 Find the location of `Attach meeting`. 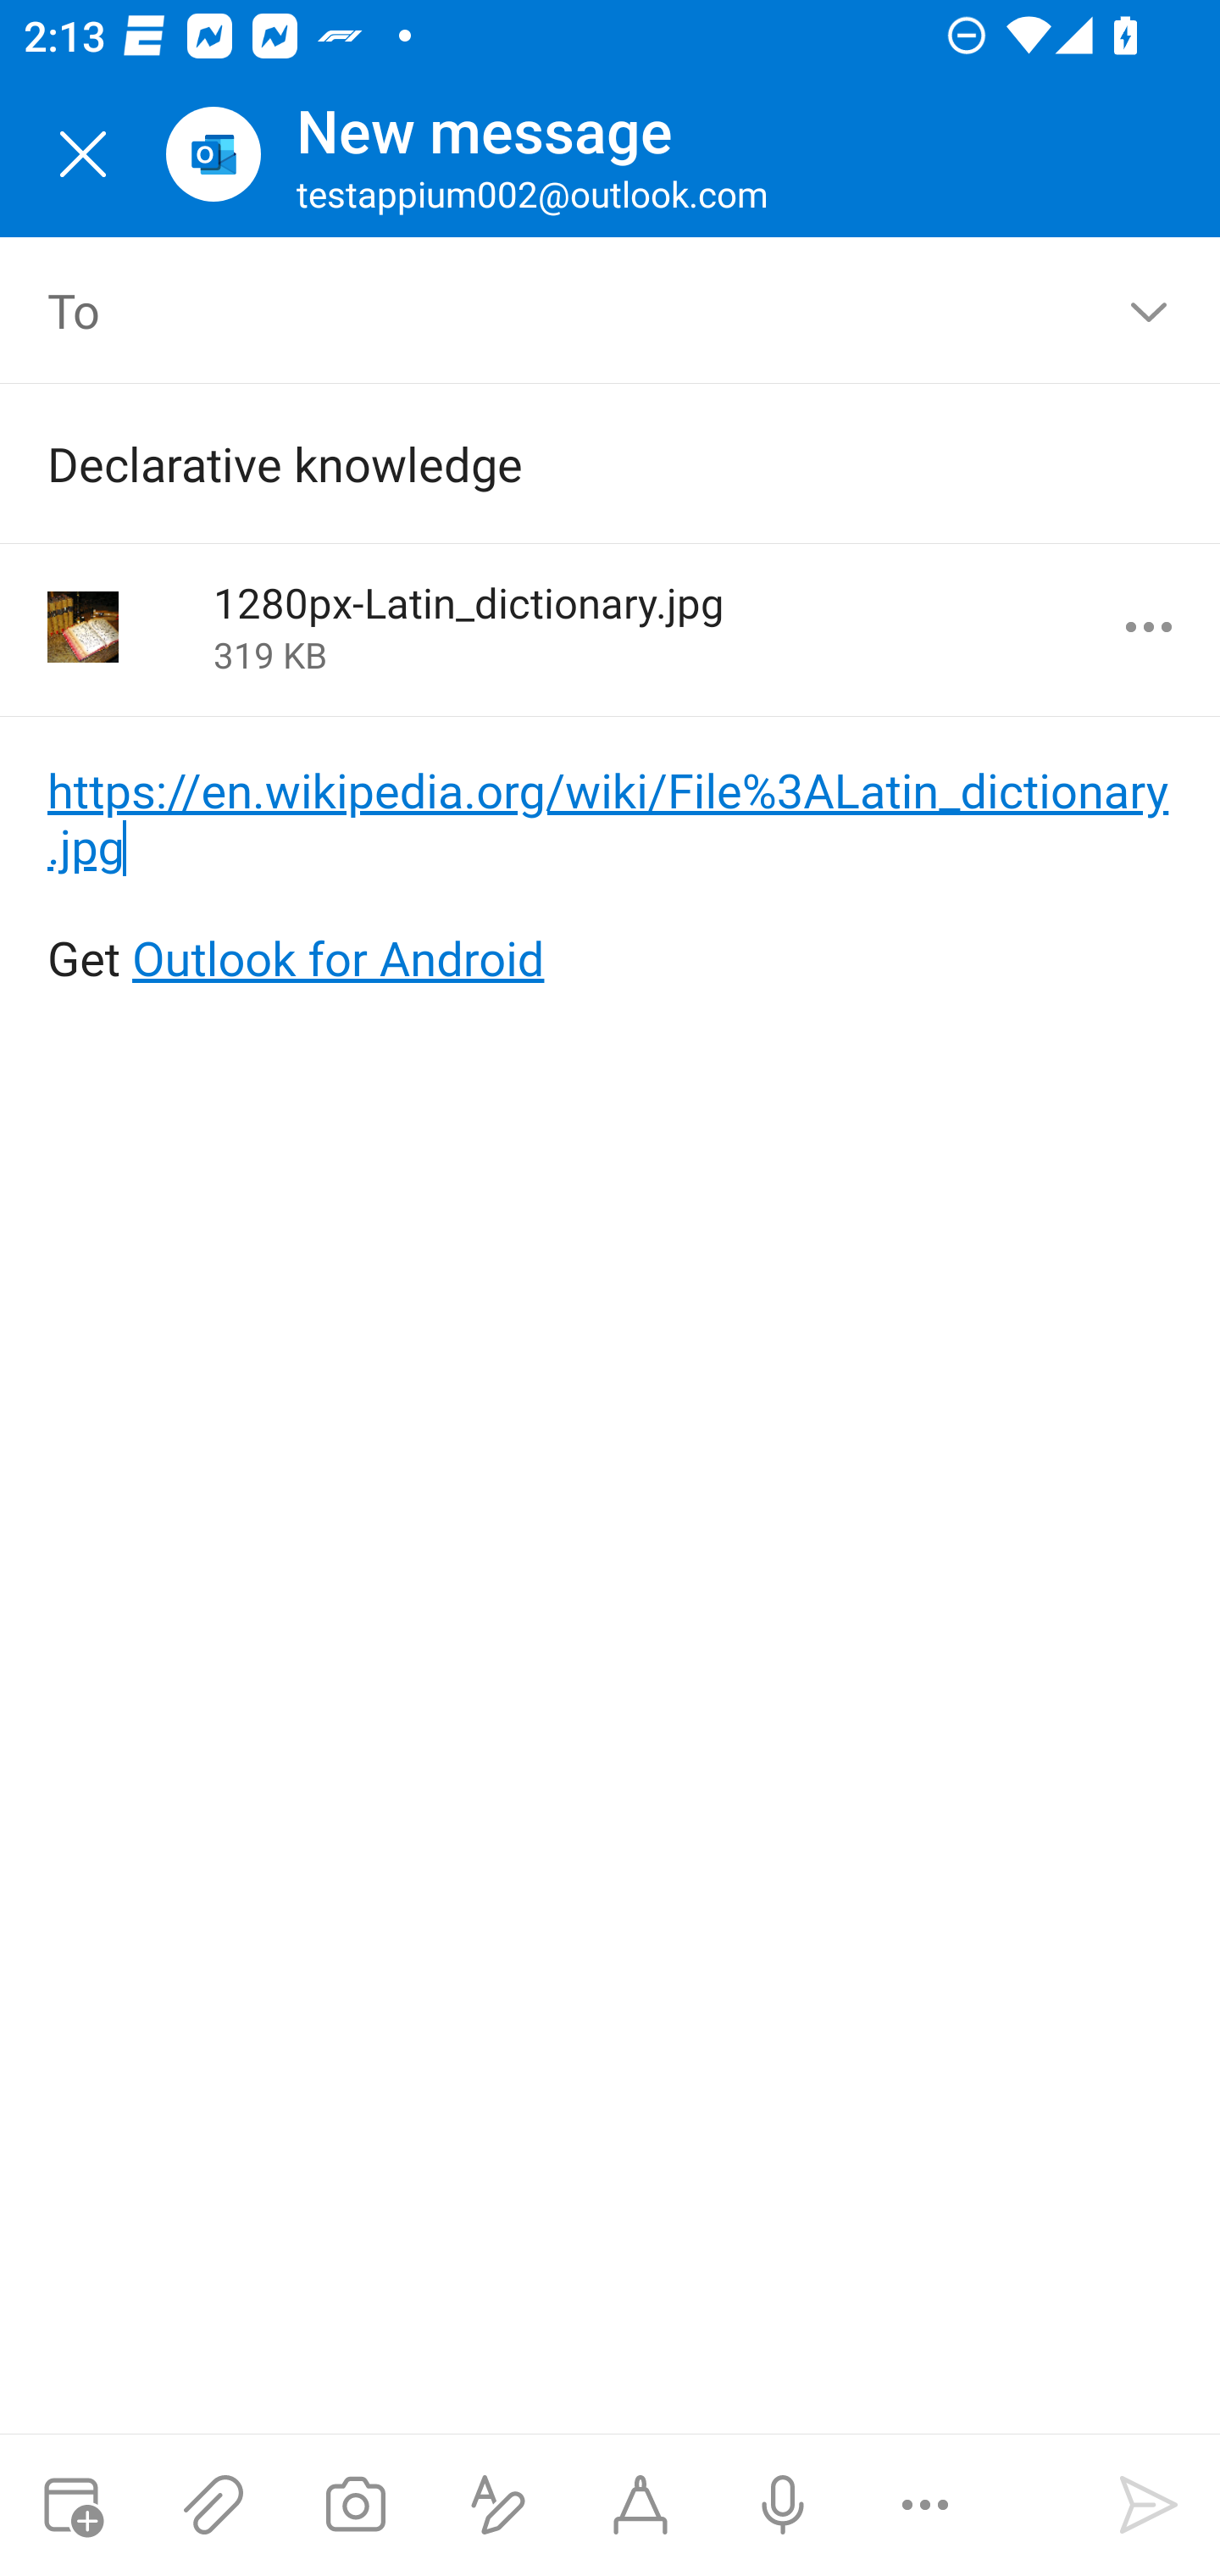

Attach meeting is located at coordinates (71, 2505).